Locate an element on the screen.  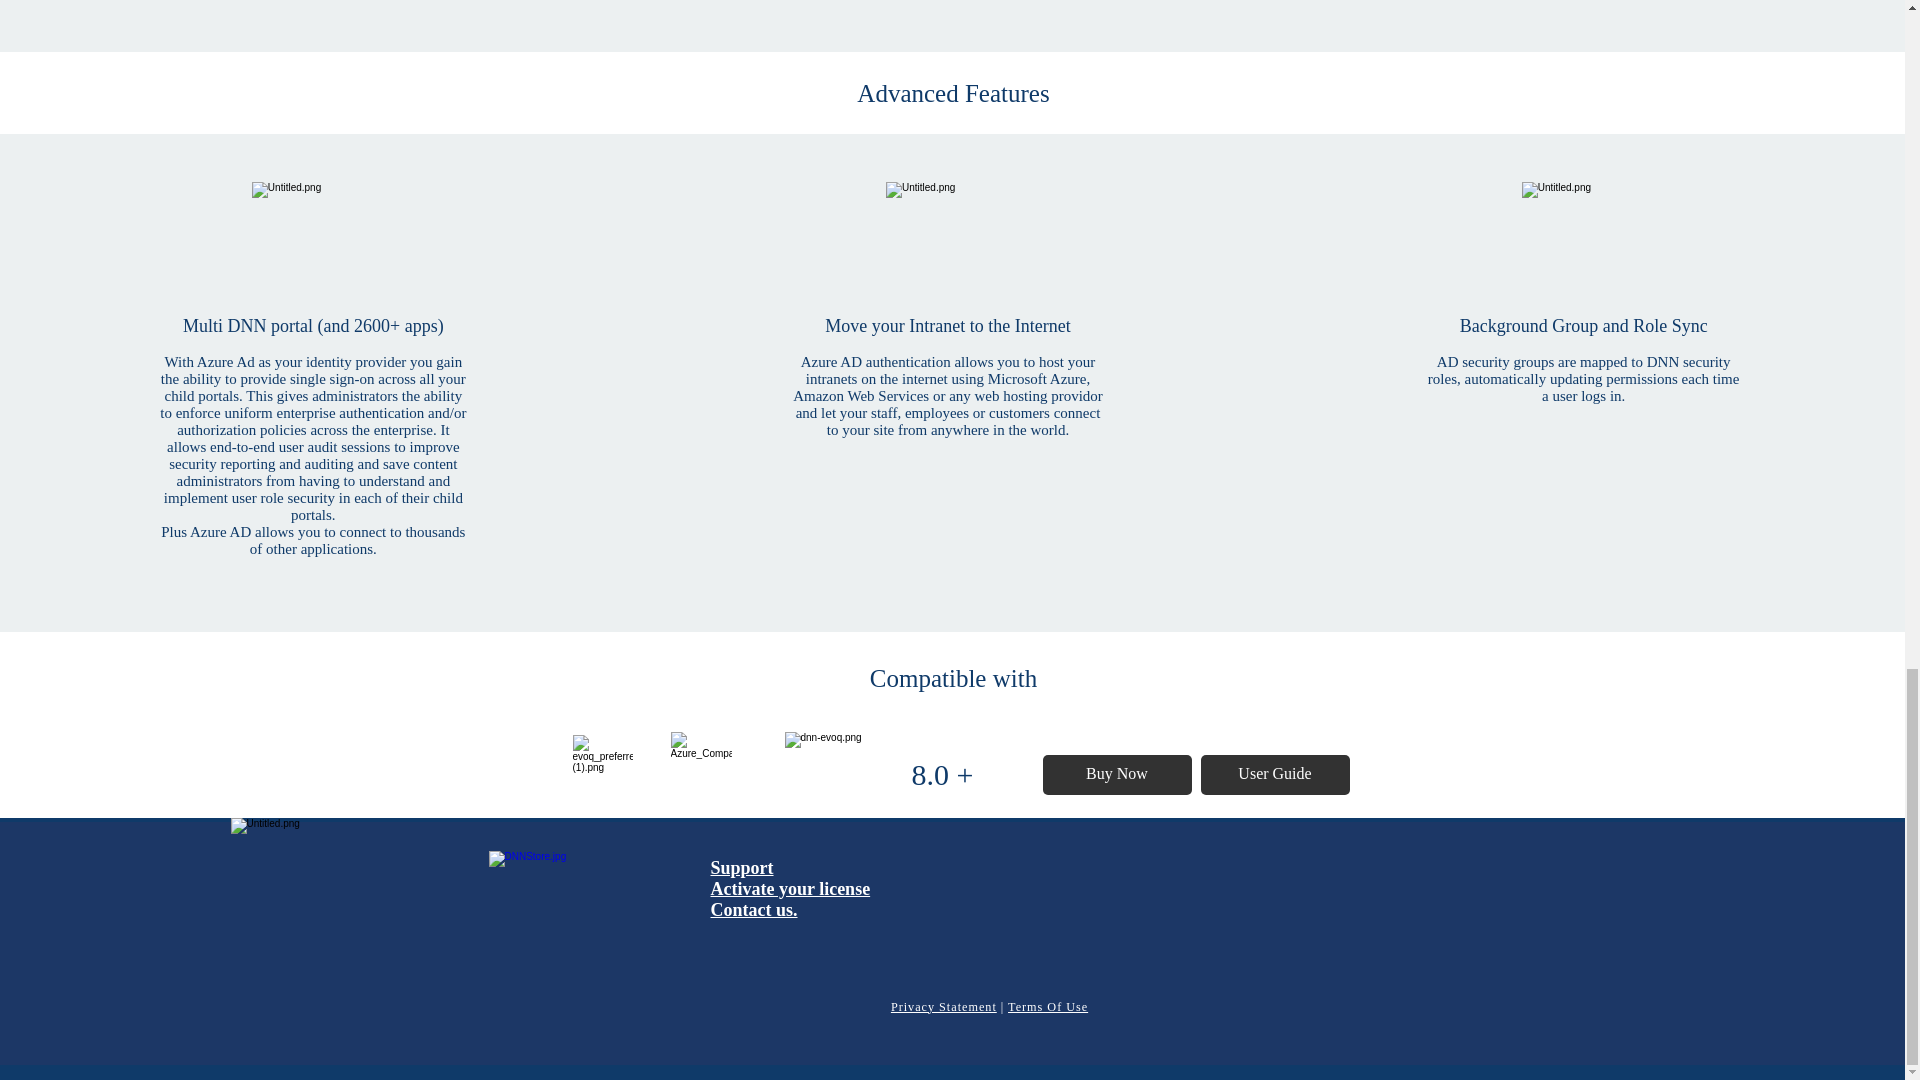
Contact us. is located at coordinates (753, 910).